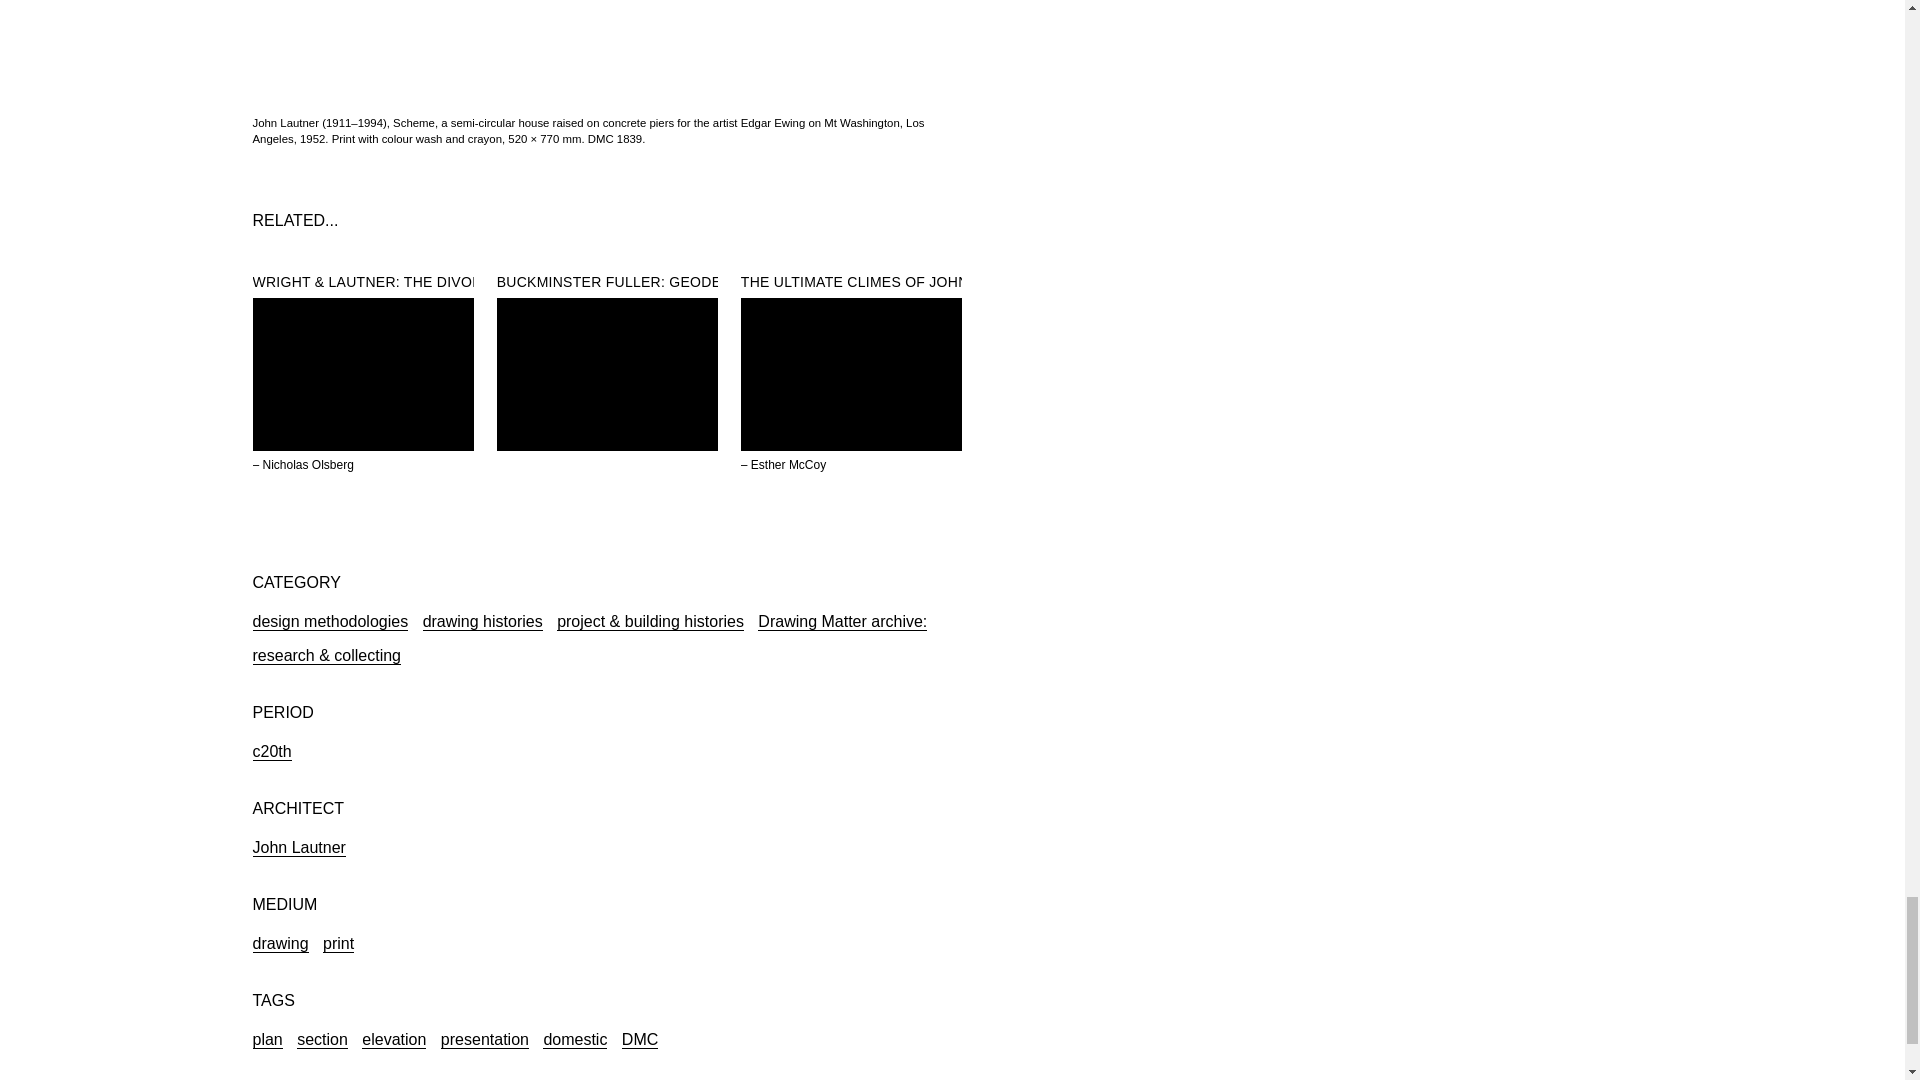 The height and width of the screenshot is (1080, 1920). Describe the element at coordinates (271, 750) in the screenshot. I see `c20th` at that location.